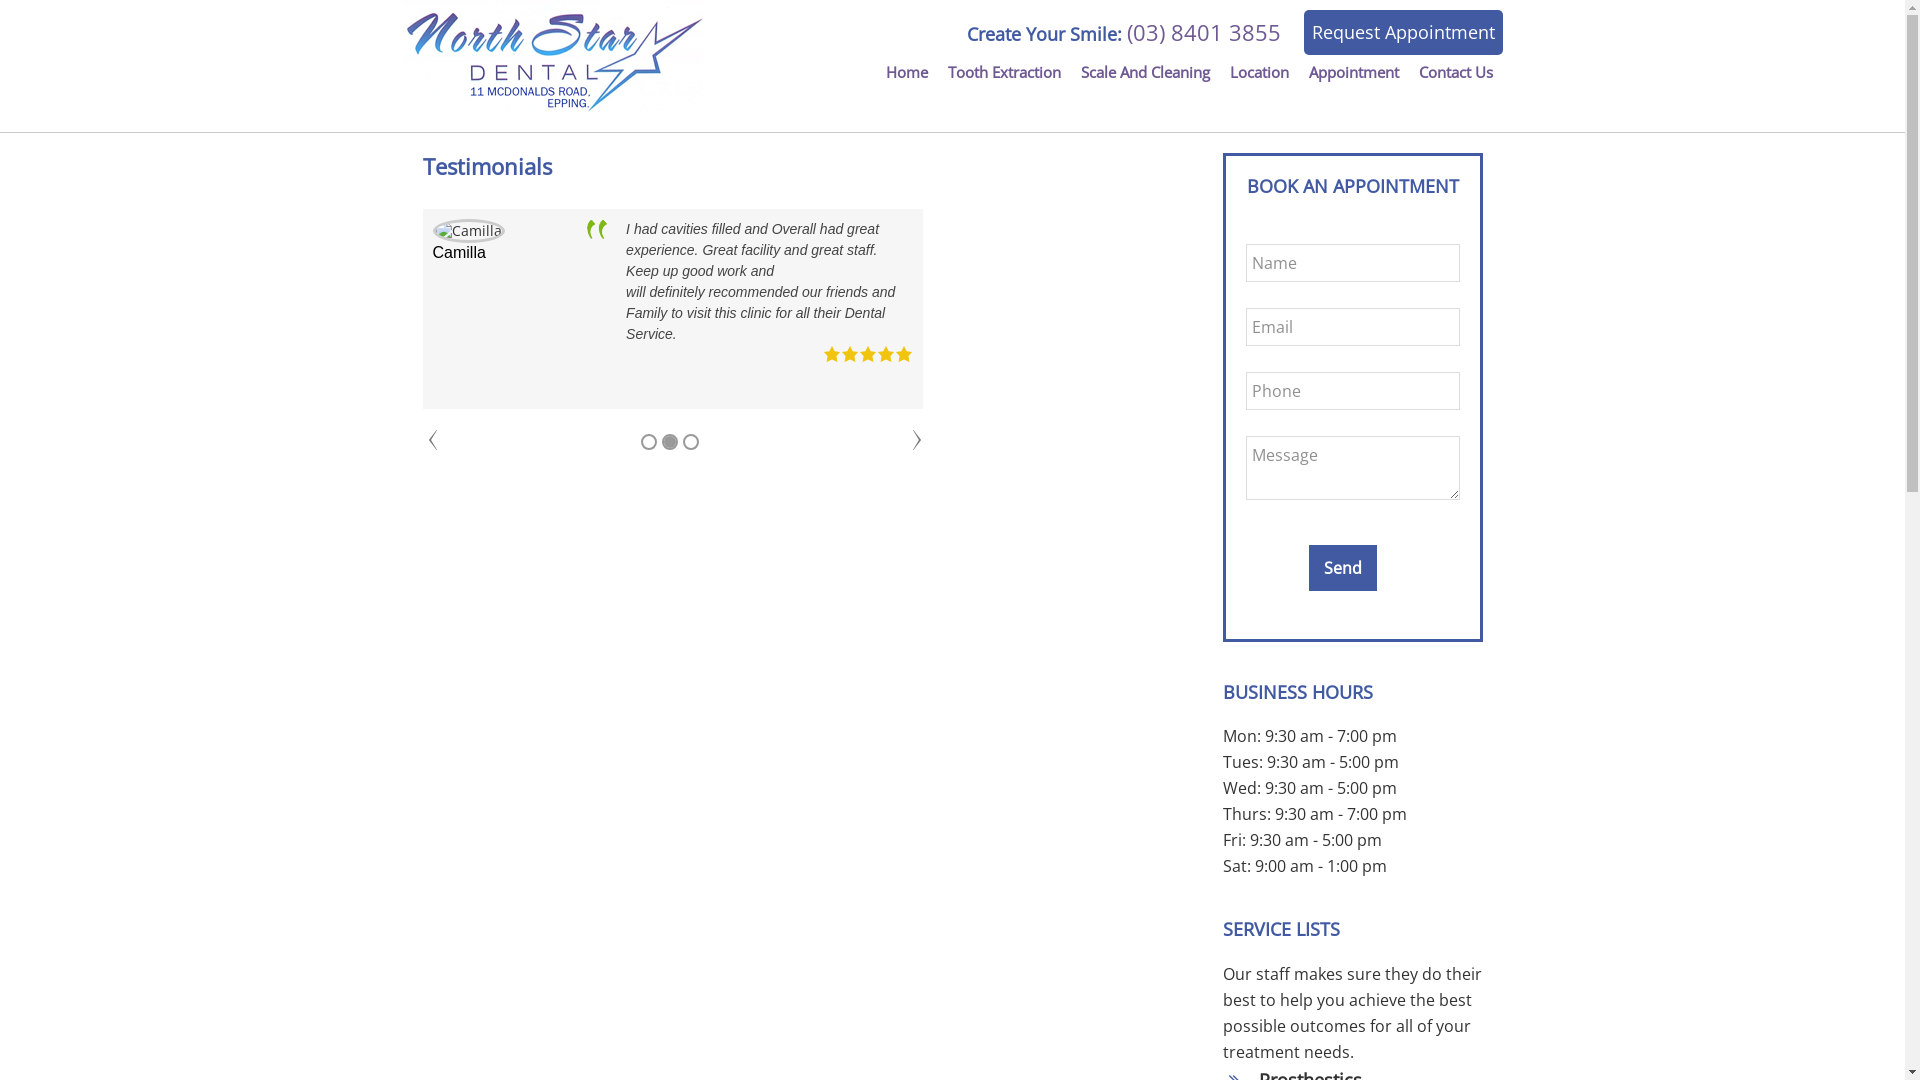  What do you see at coordinates (1455, 72) in the screenshot?
I see `Contact Us` at bounding box center [1455, 72].